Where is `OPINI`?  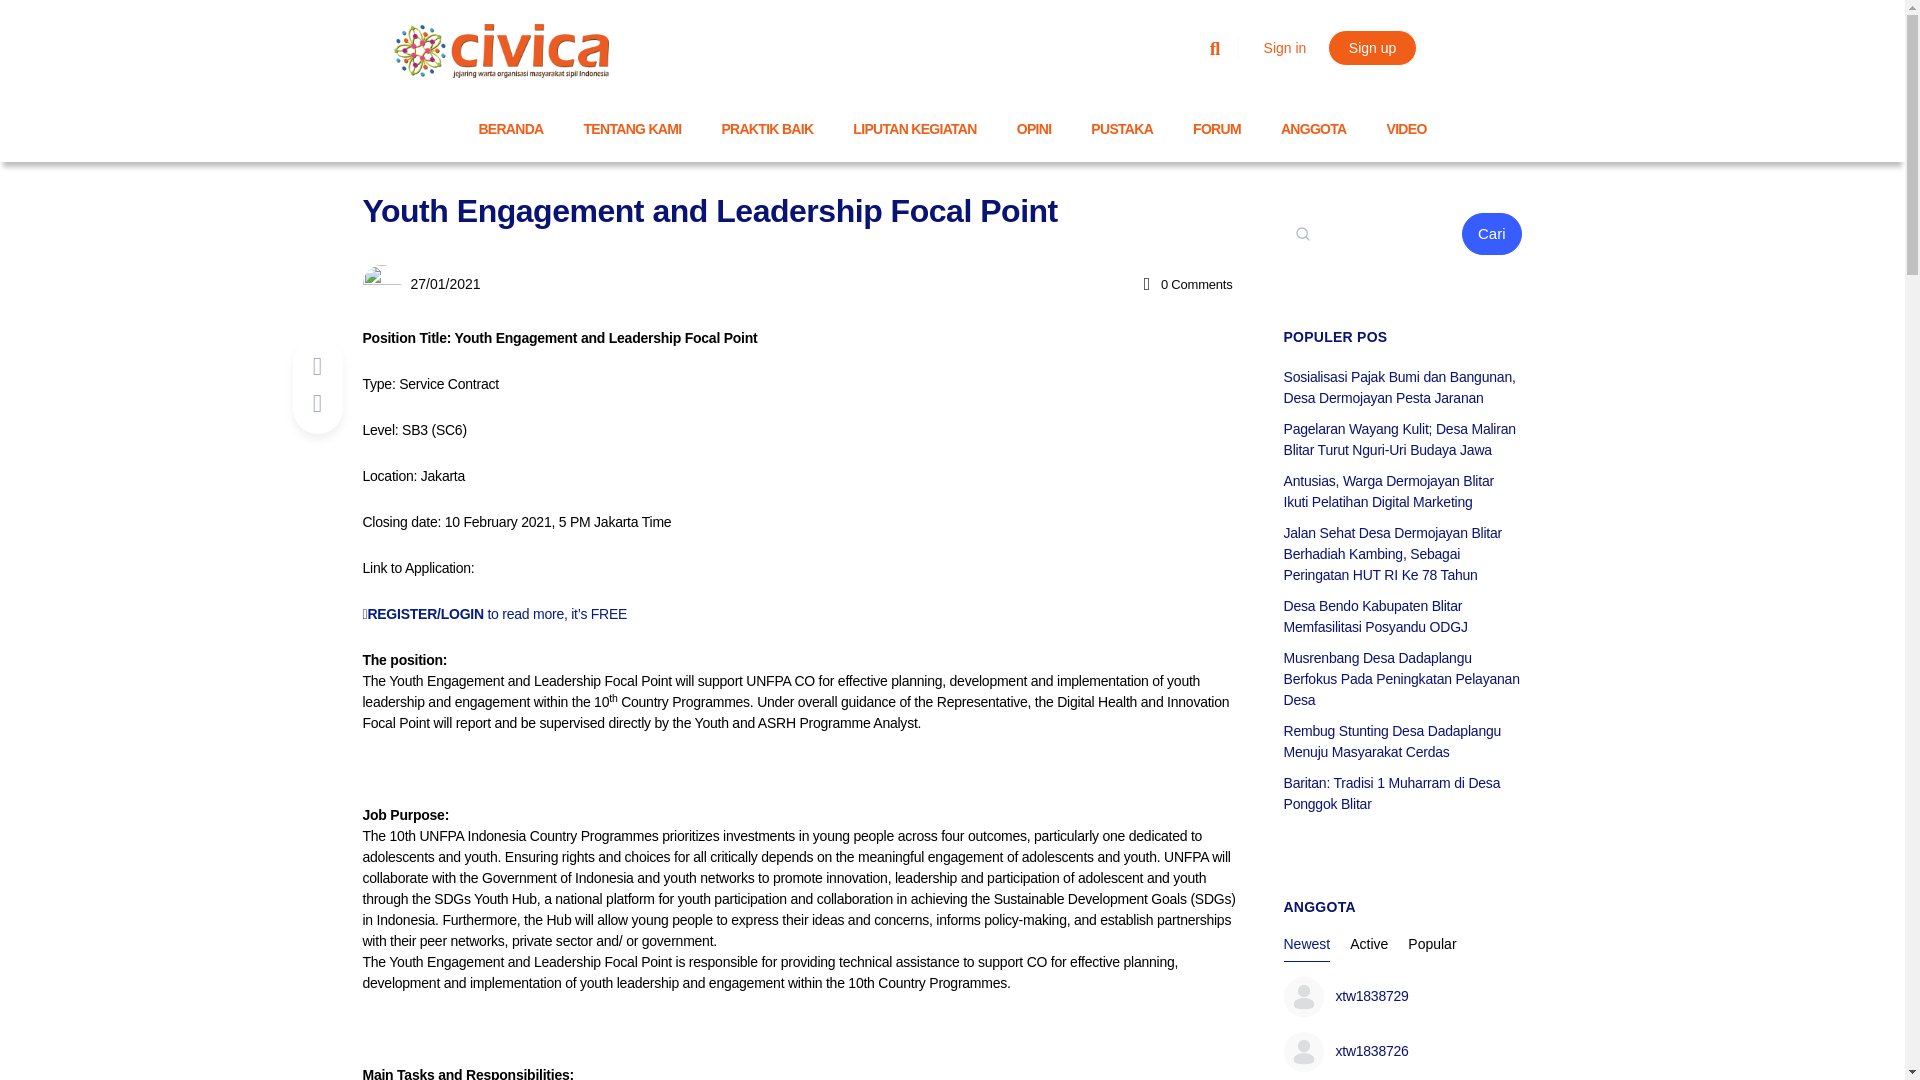
OPINI is located at coordinates (1034, 128).